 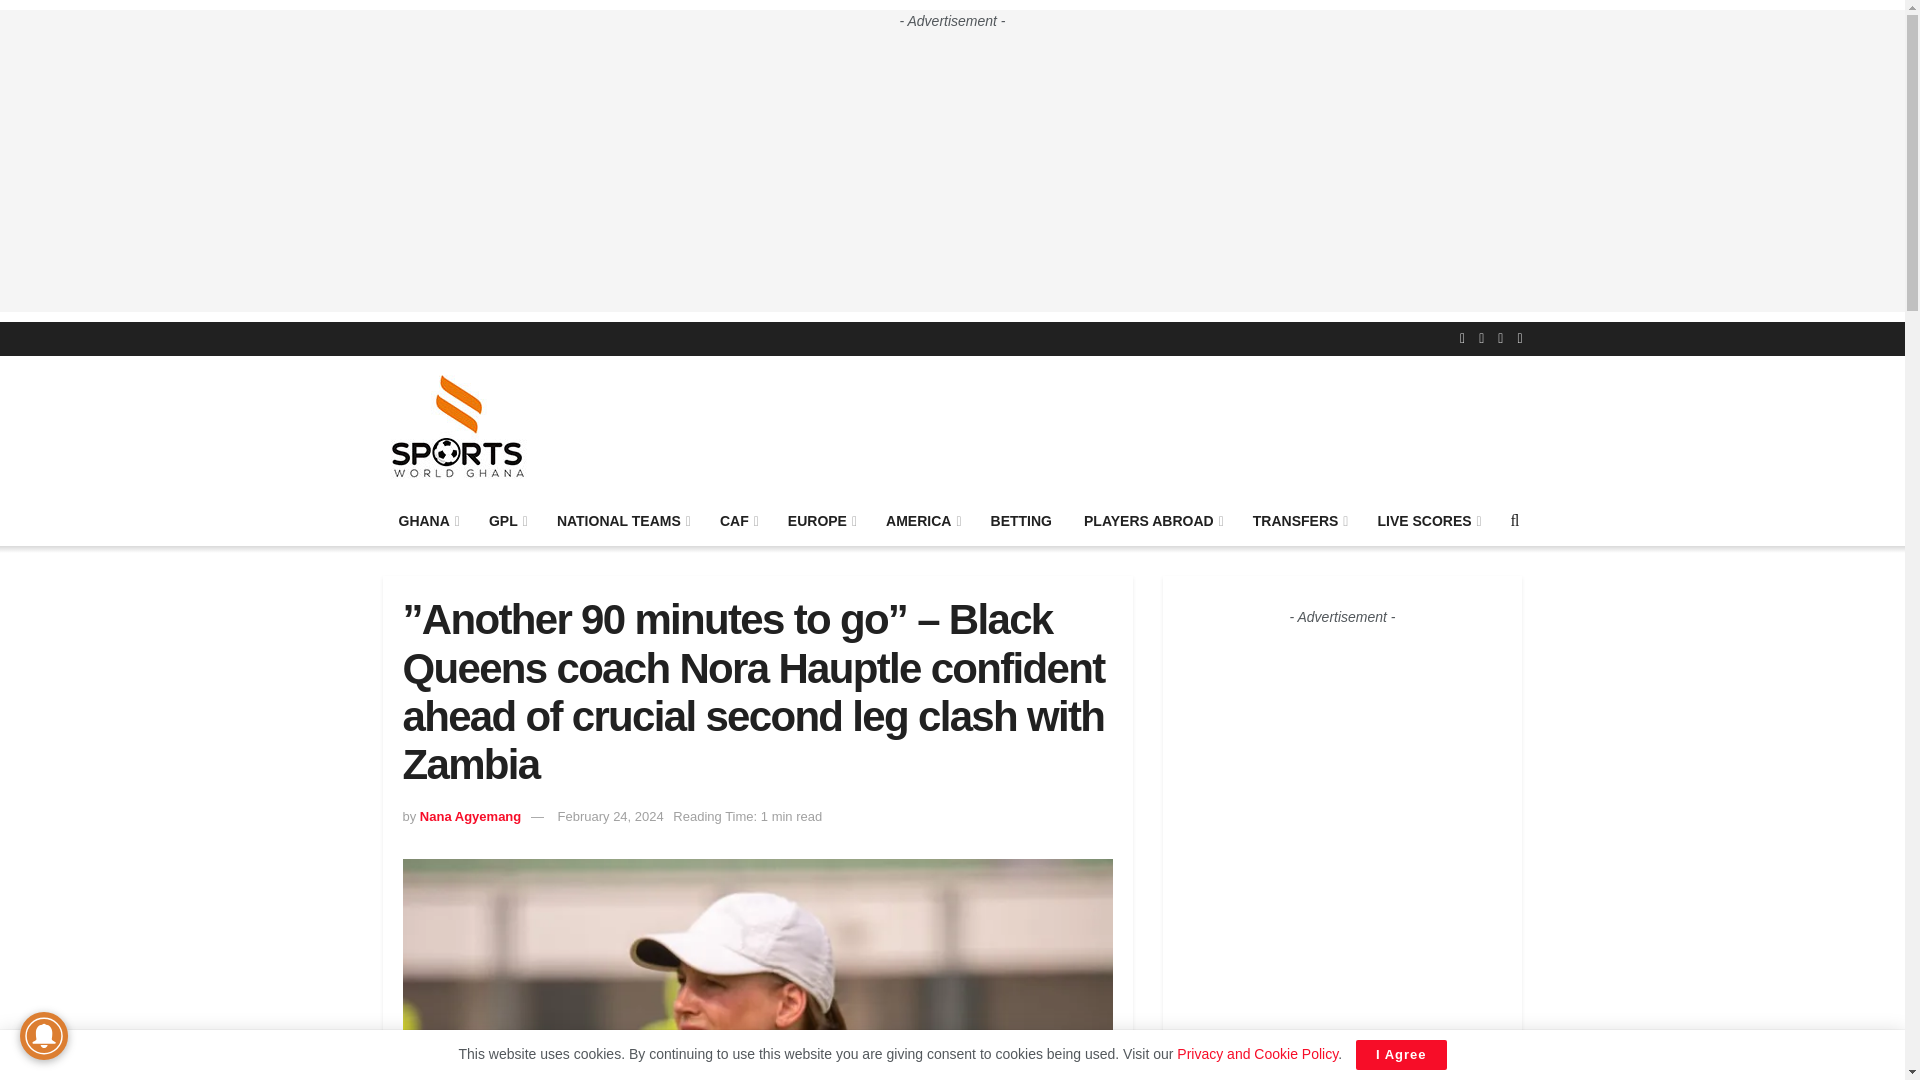 What do you see at coordinates (622, 520) in the screenshot?
I see `NATIONAL TEAMS` at bounding box center [622, 520].